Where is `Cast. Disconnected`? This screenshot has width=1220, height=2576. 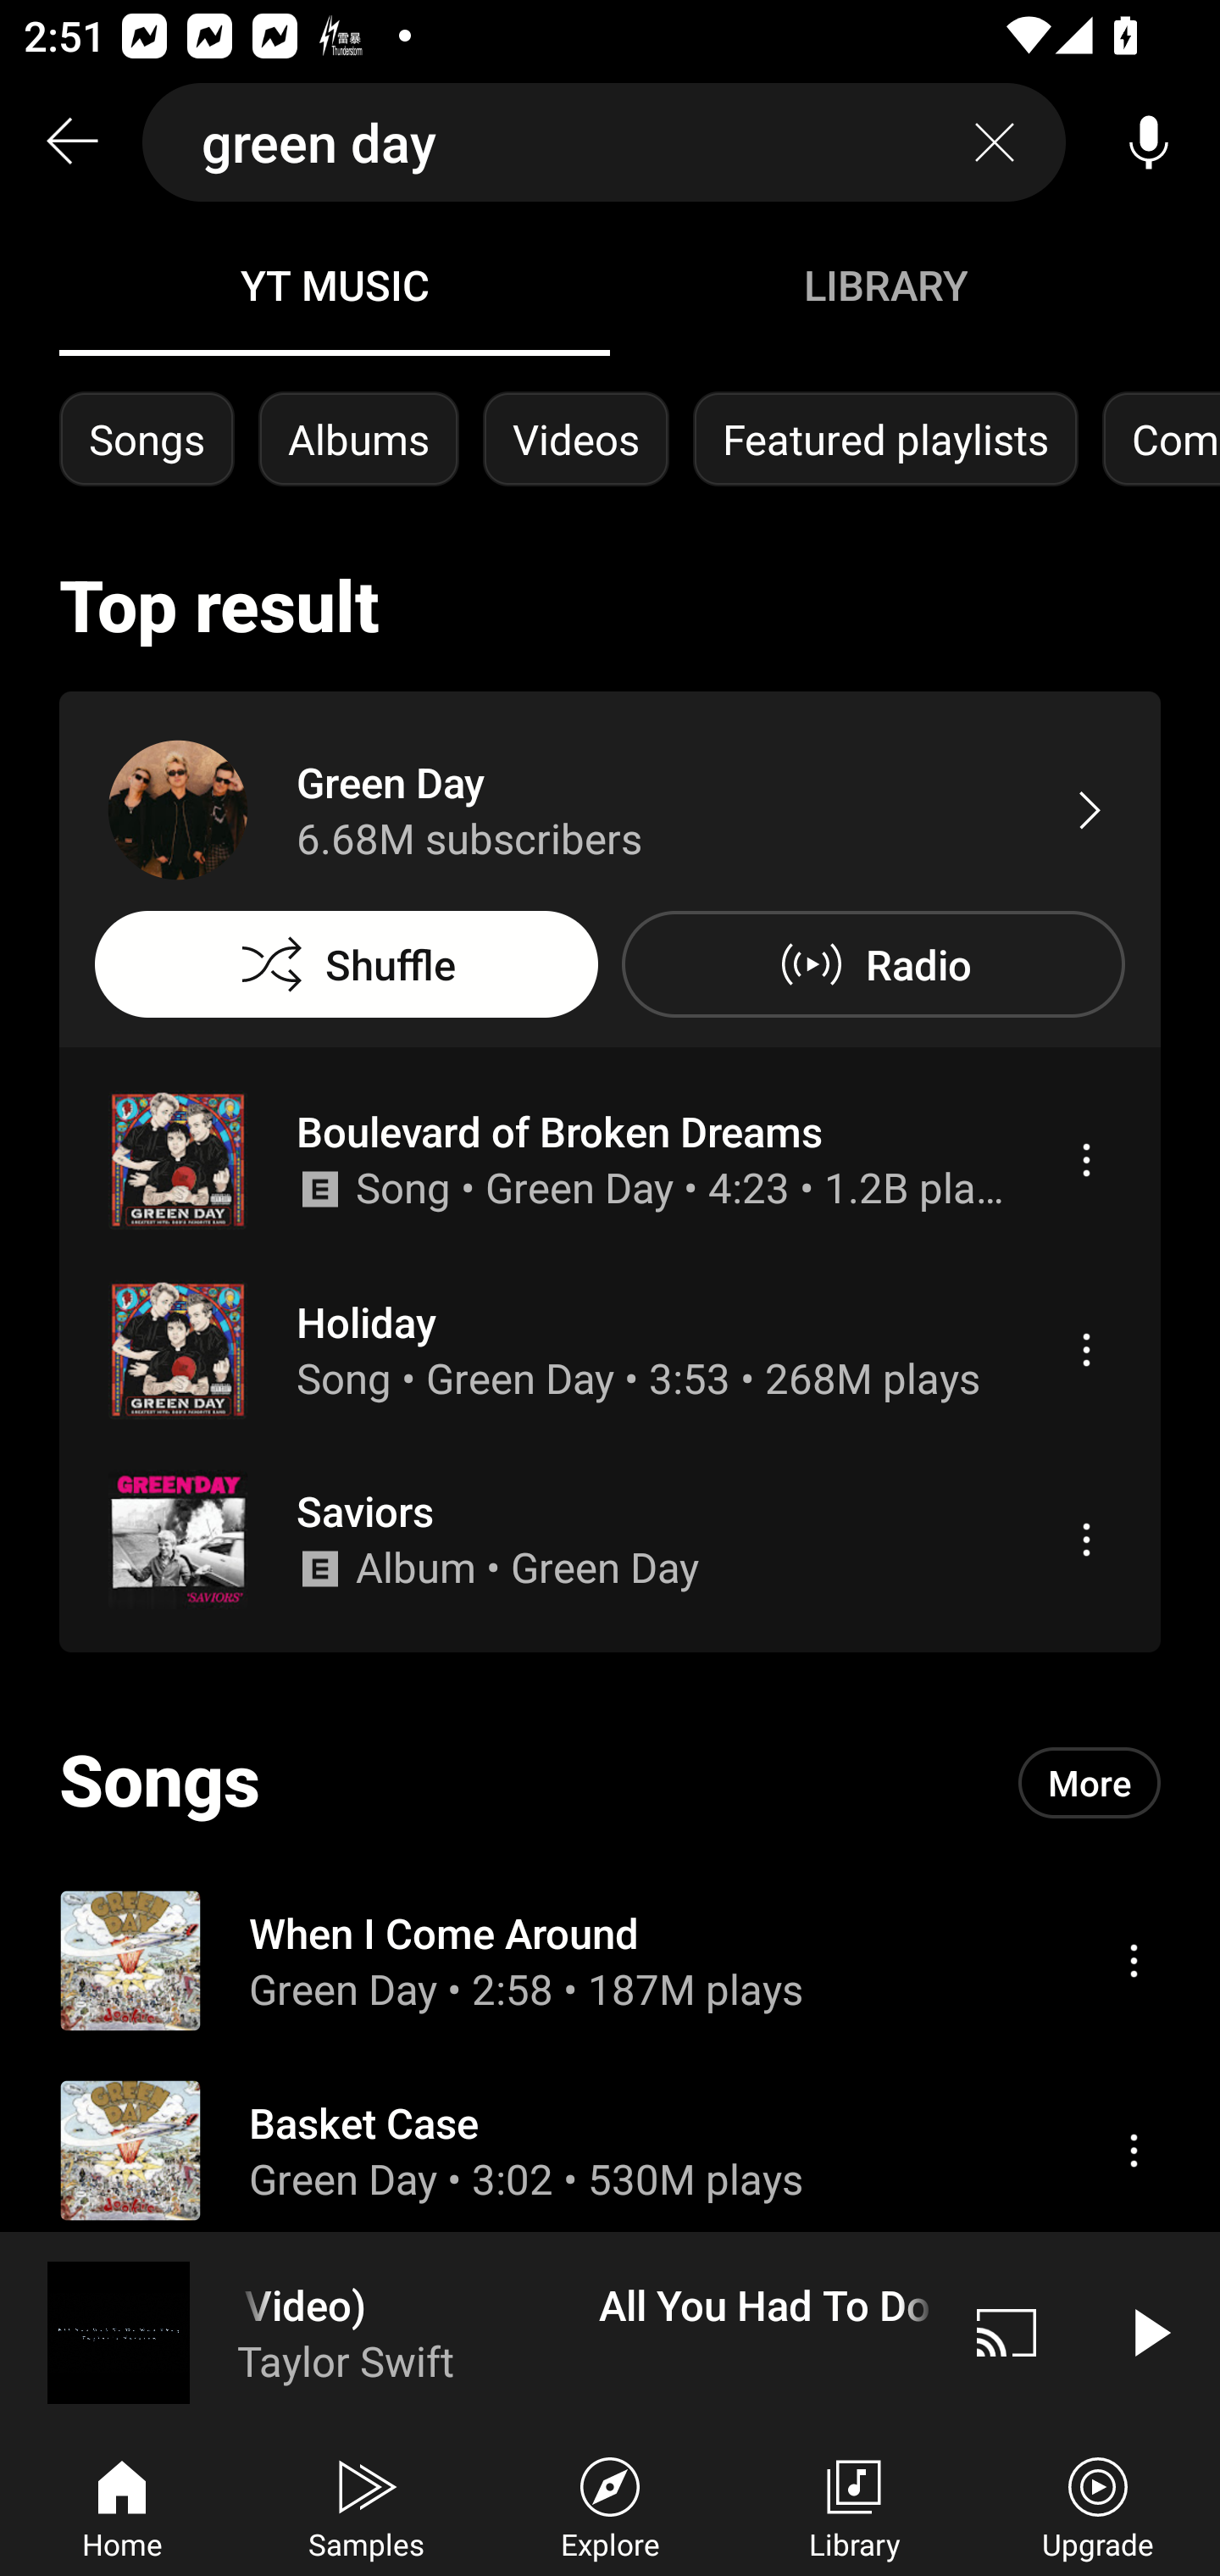
Cast. Disconnected is located at coordinates (1006, 2332).